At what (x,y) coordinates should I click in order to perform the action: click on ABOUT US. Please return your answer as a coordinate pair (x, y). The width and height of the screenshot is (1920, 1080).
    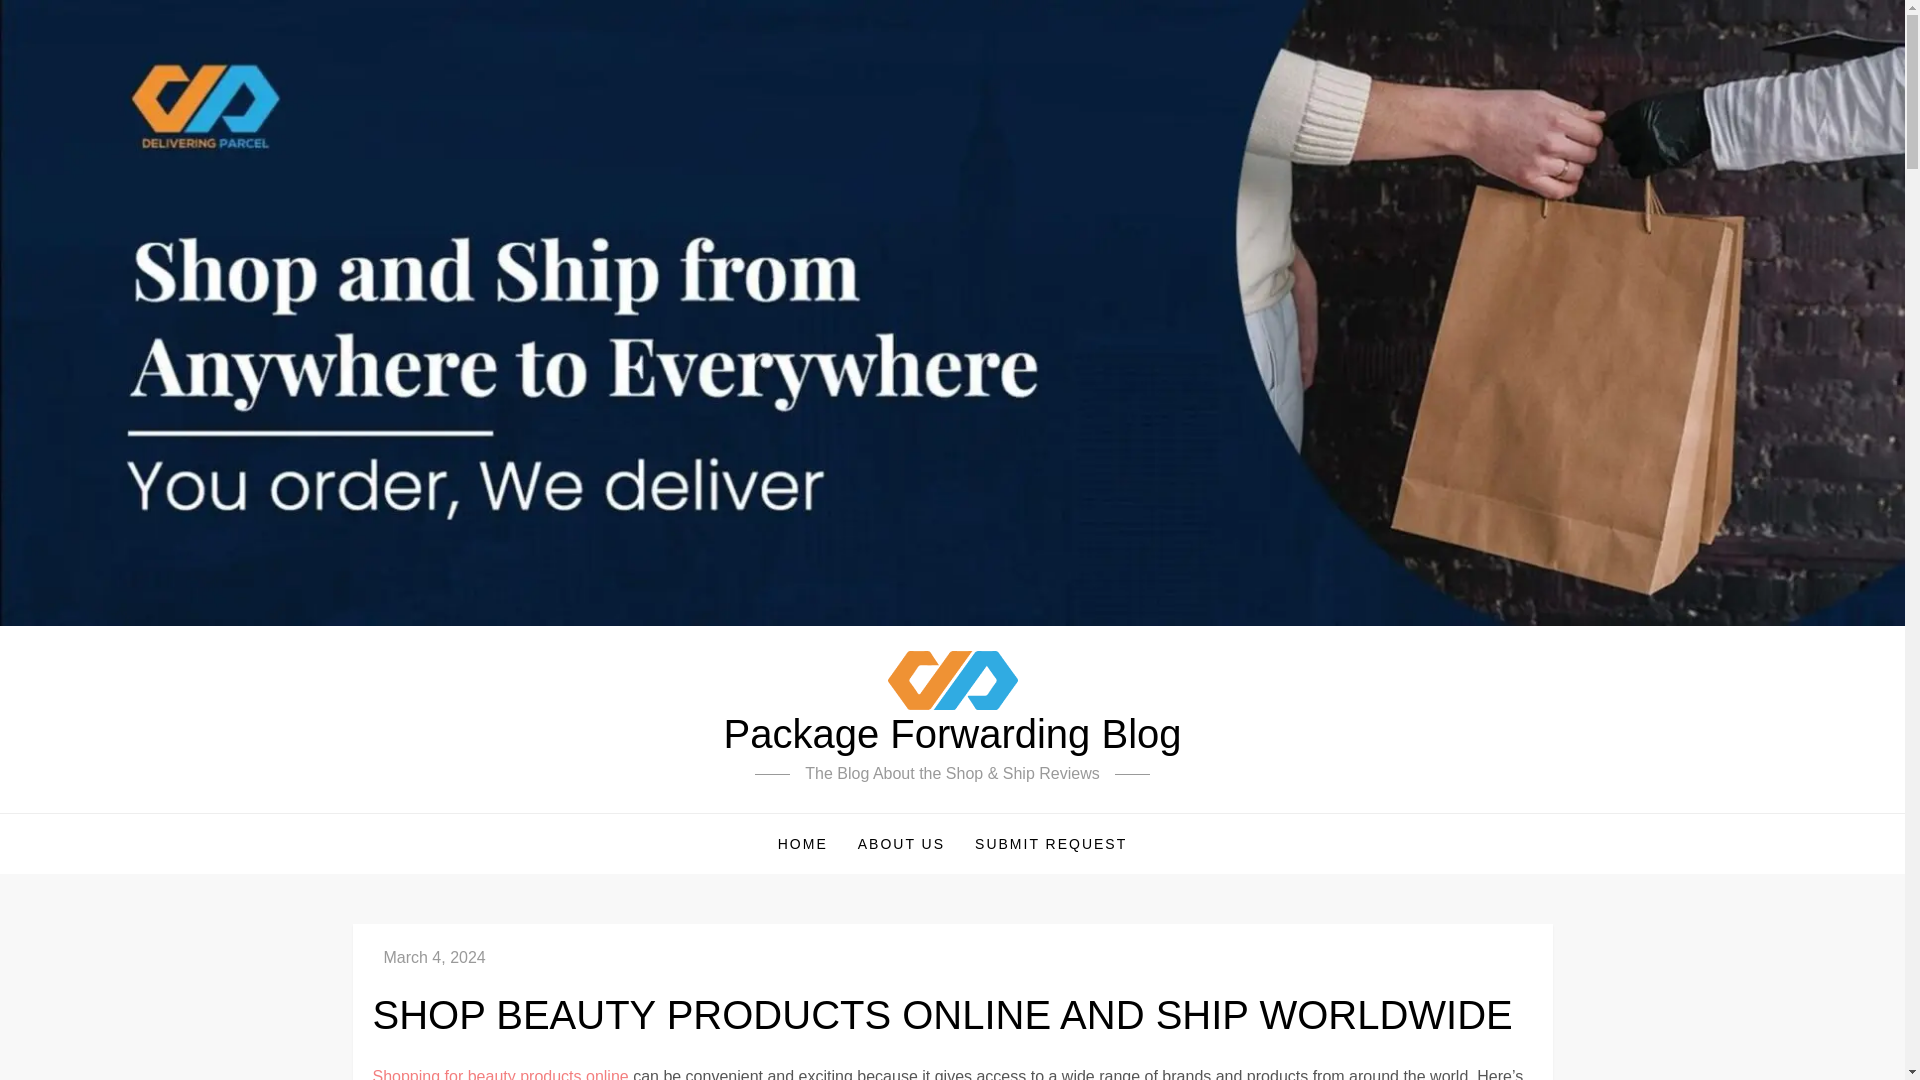
    Looking at the image, I should click on (901, 844).